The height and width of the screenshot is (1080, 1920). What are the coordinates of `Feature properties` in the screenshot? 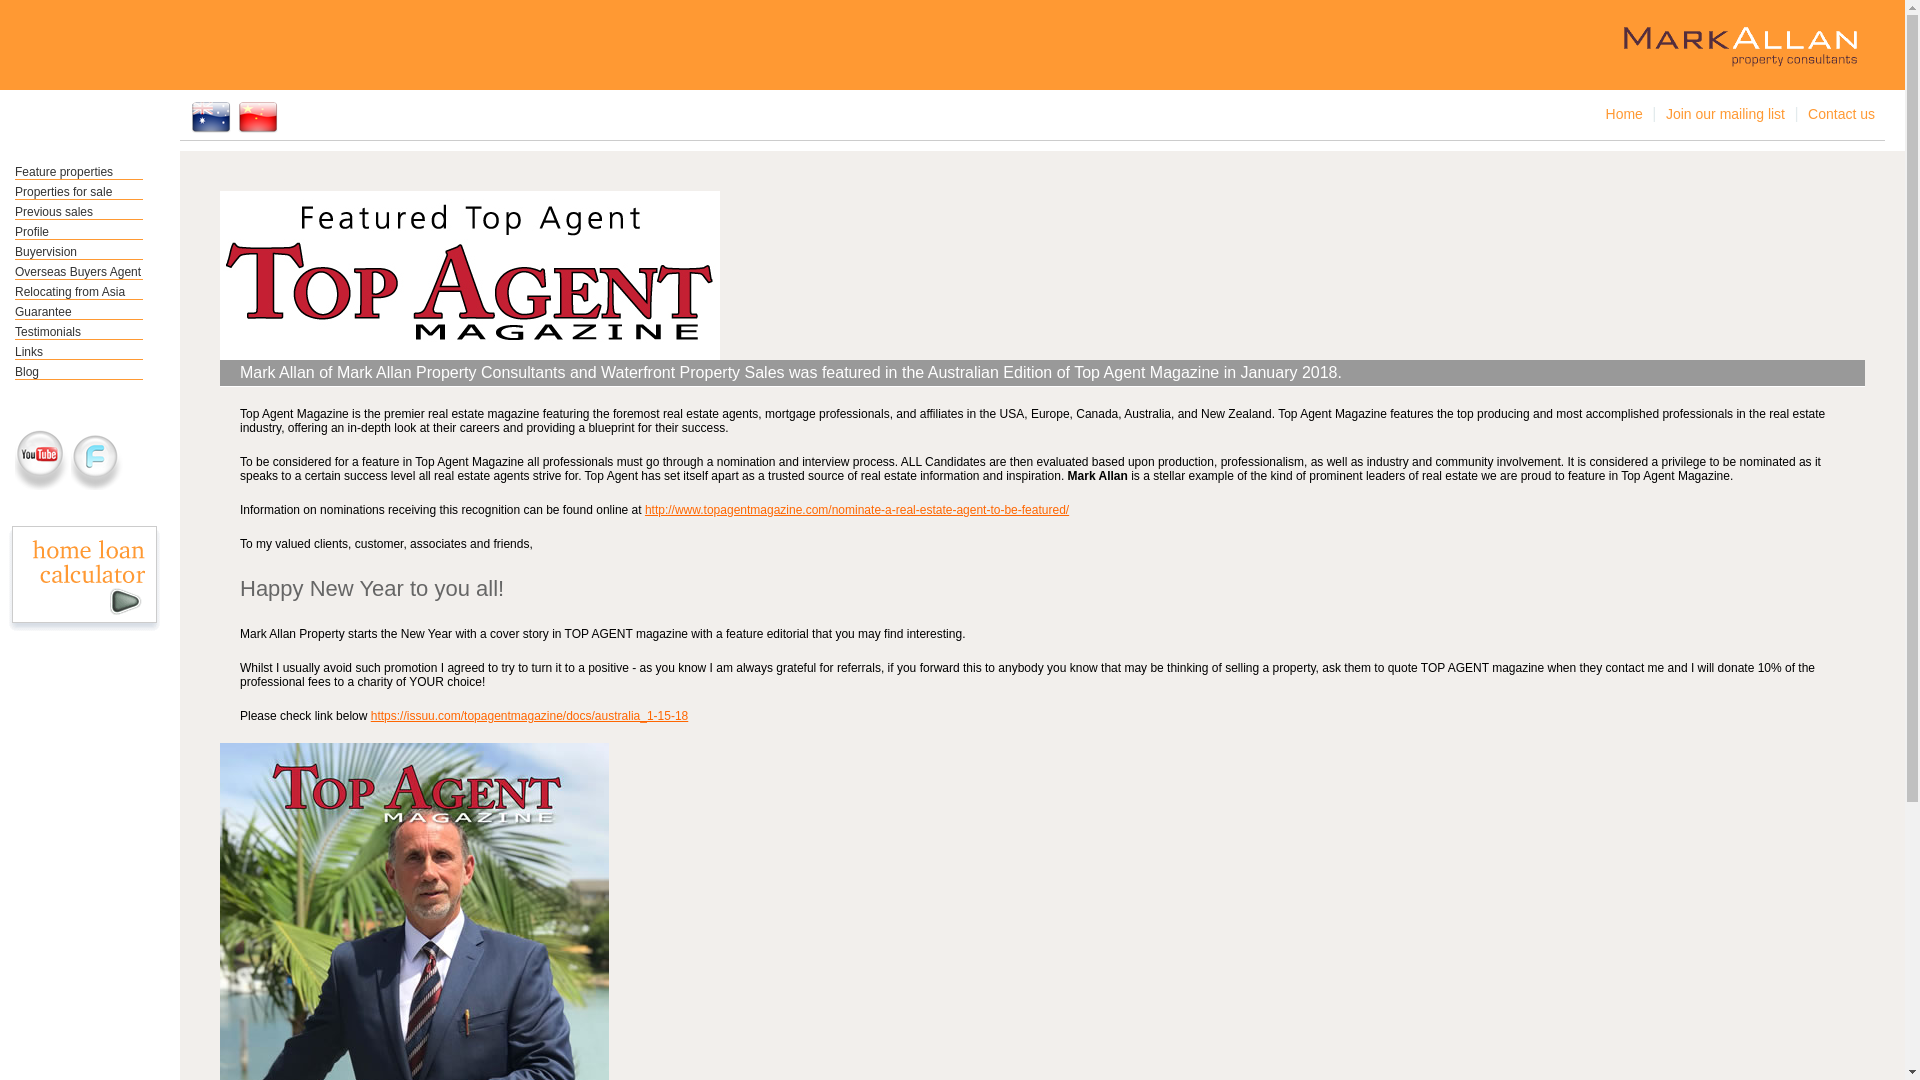 It's located at (79, 172).